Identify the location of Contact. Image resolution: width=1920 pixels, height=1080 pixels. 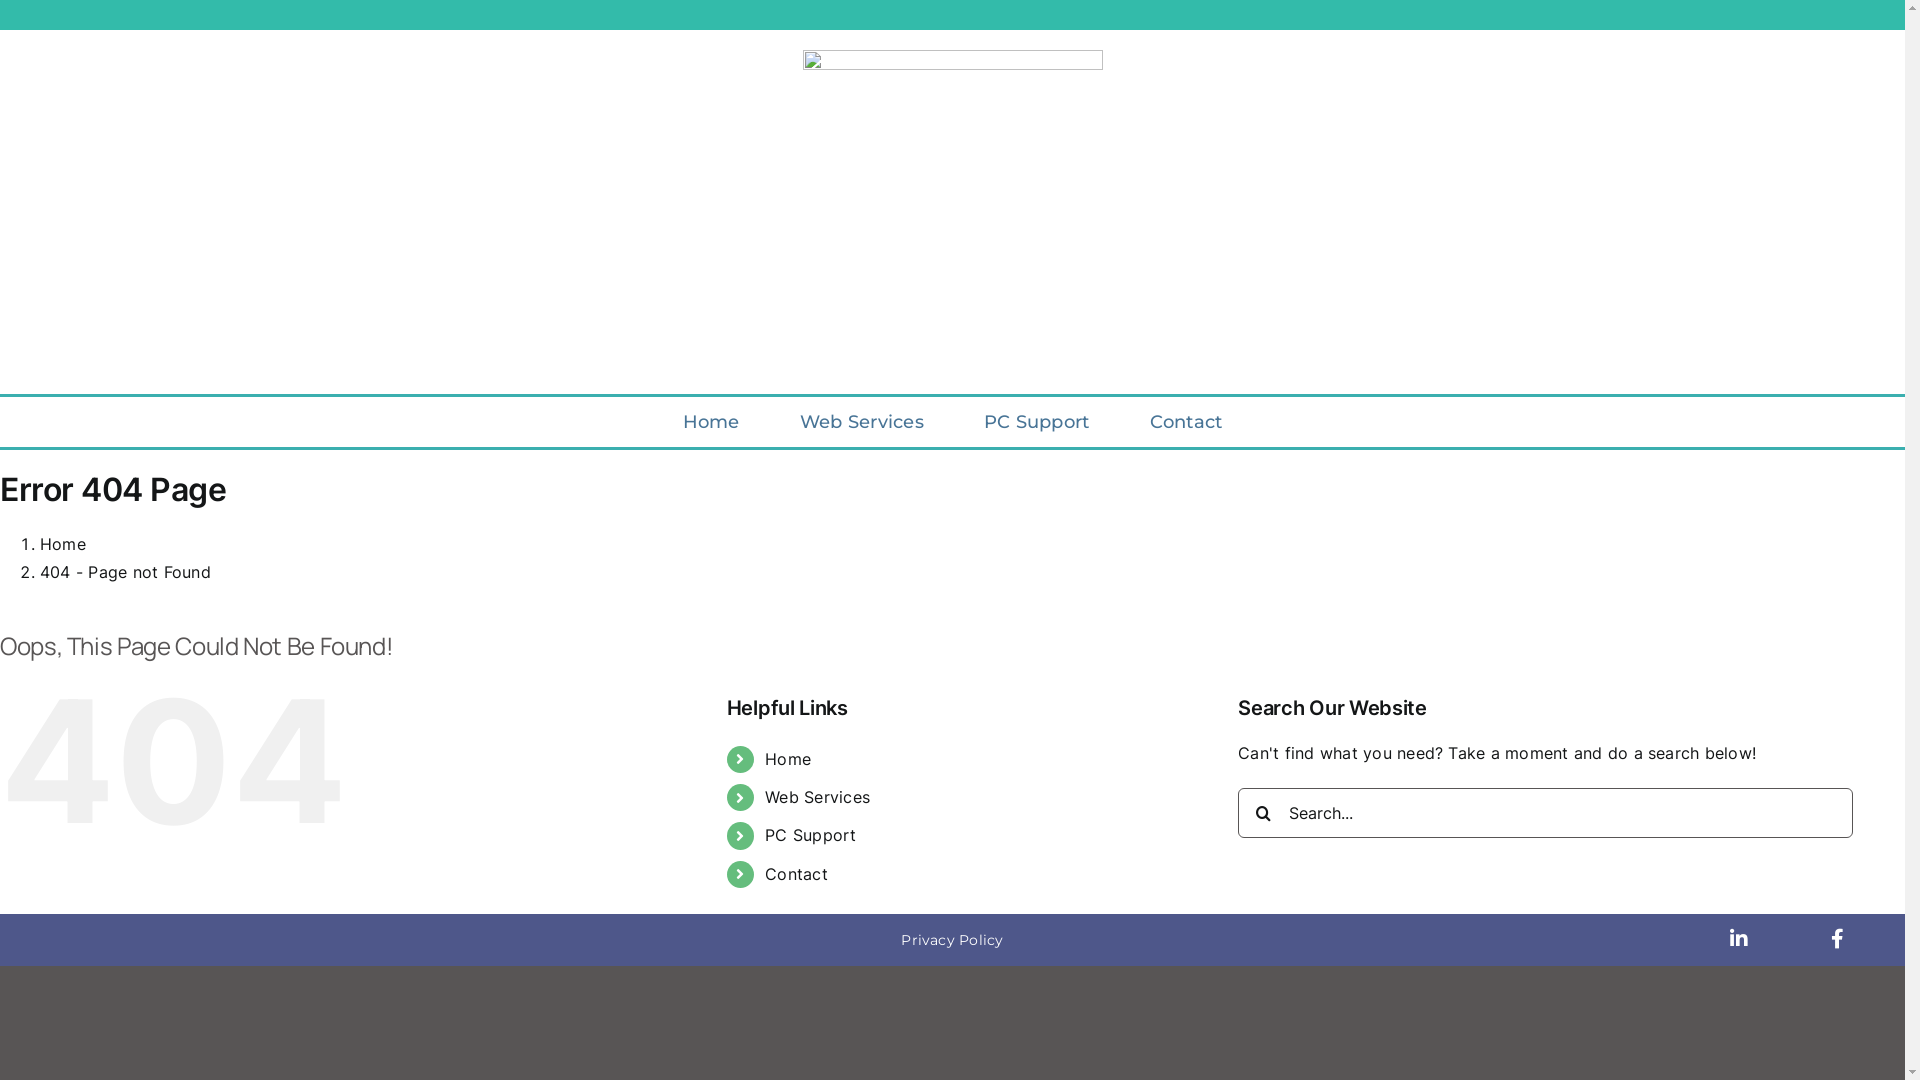
(796, 874).